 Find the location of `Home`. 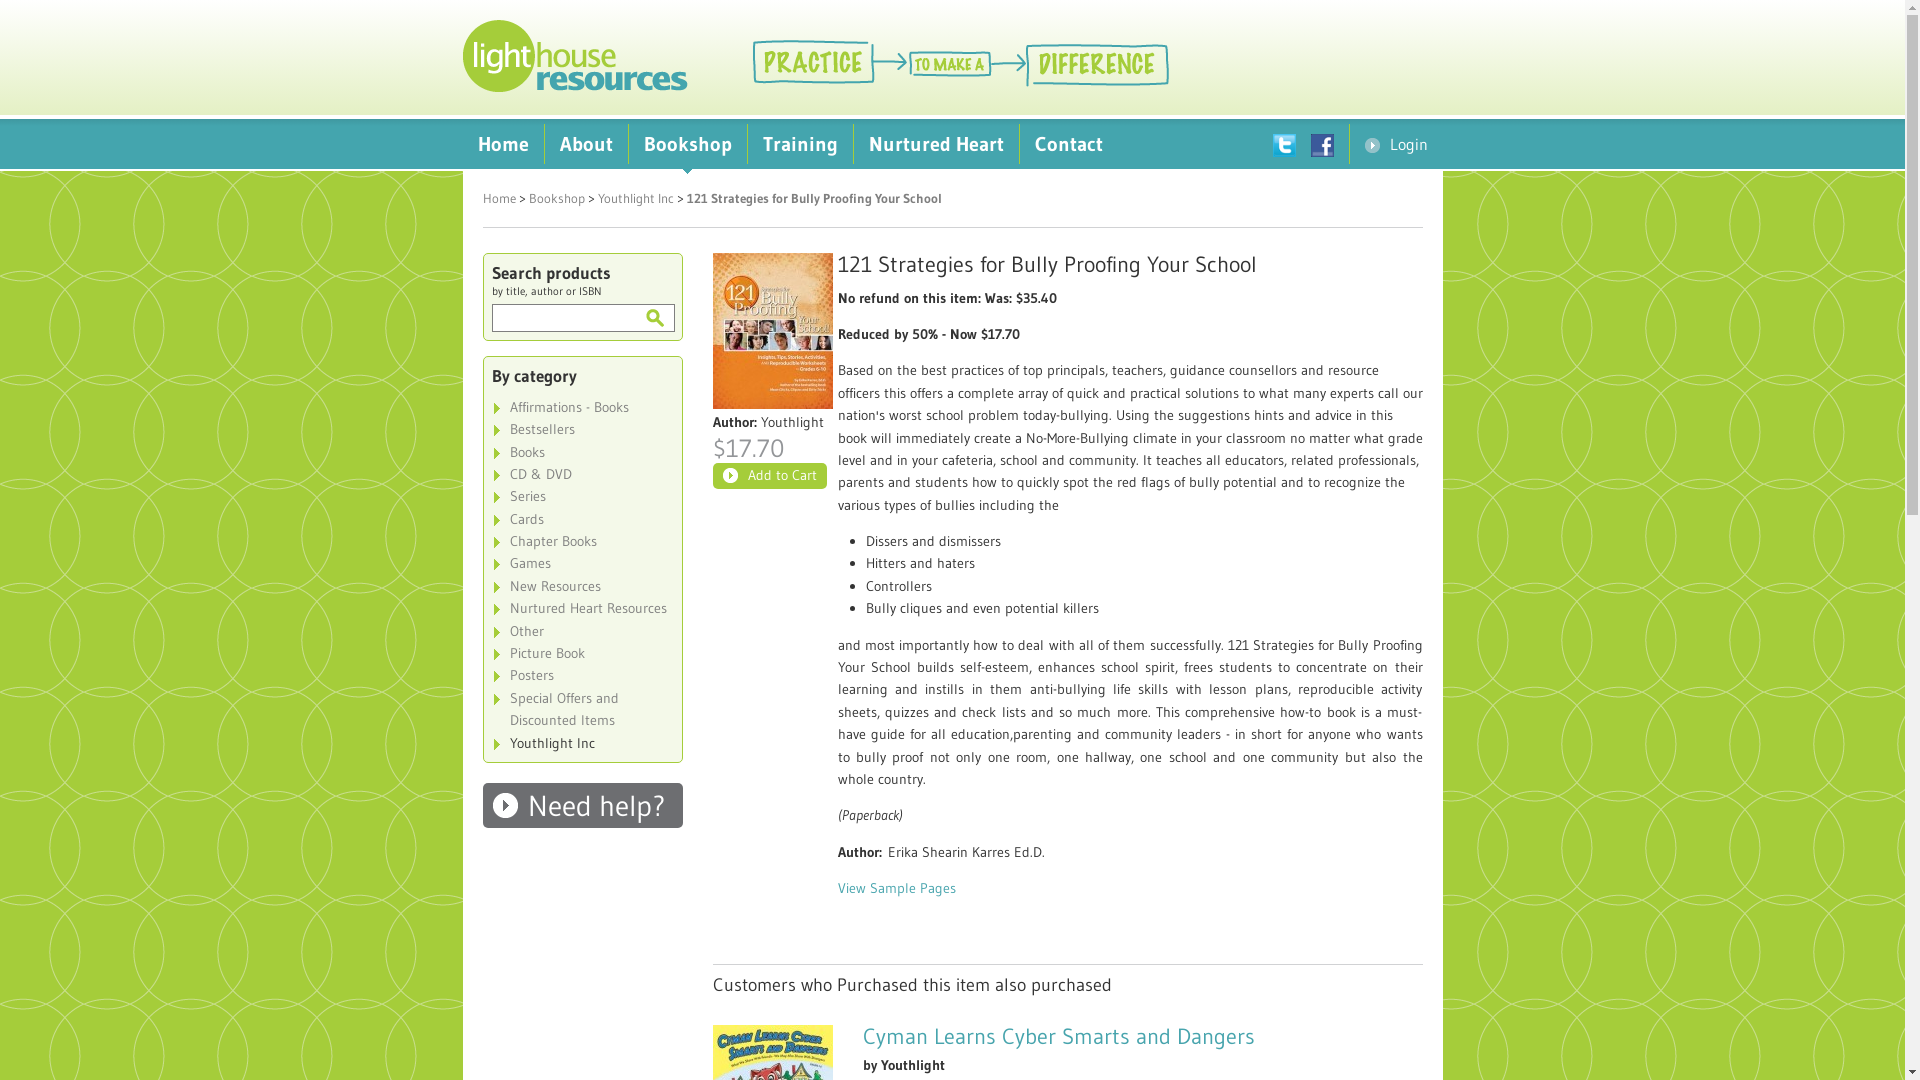

Home is located at coordinates (498, 198).